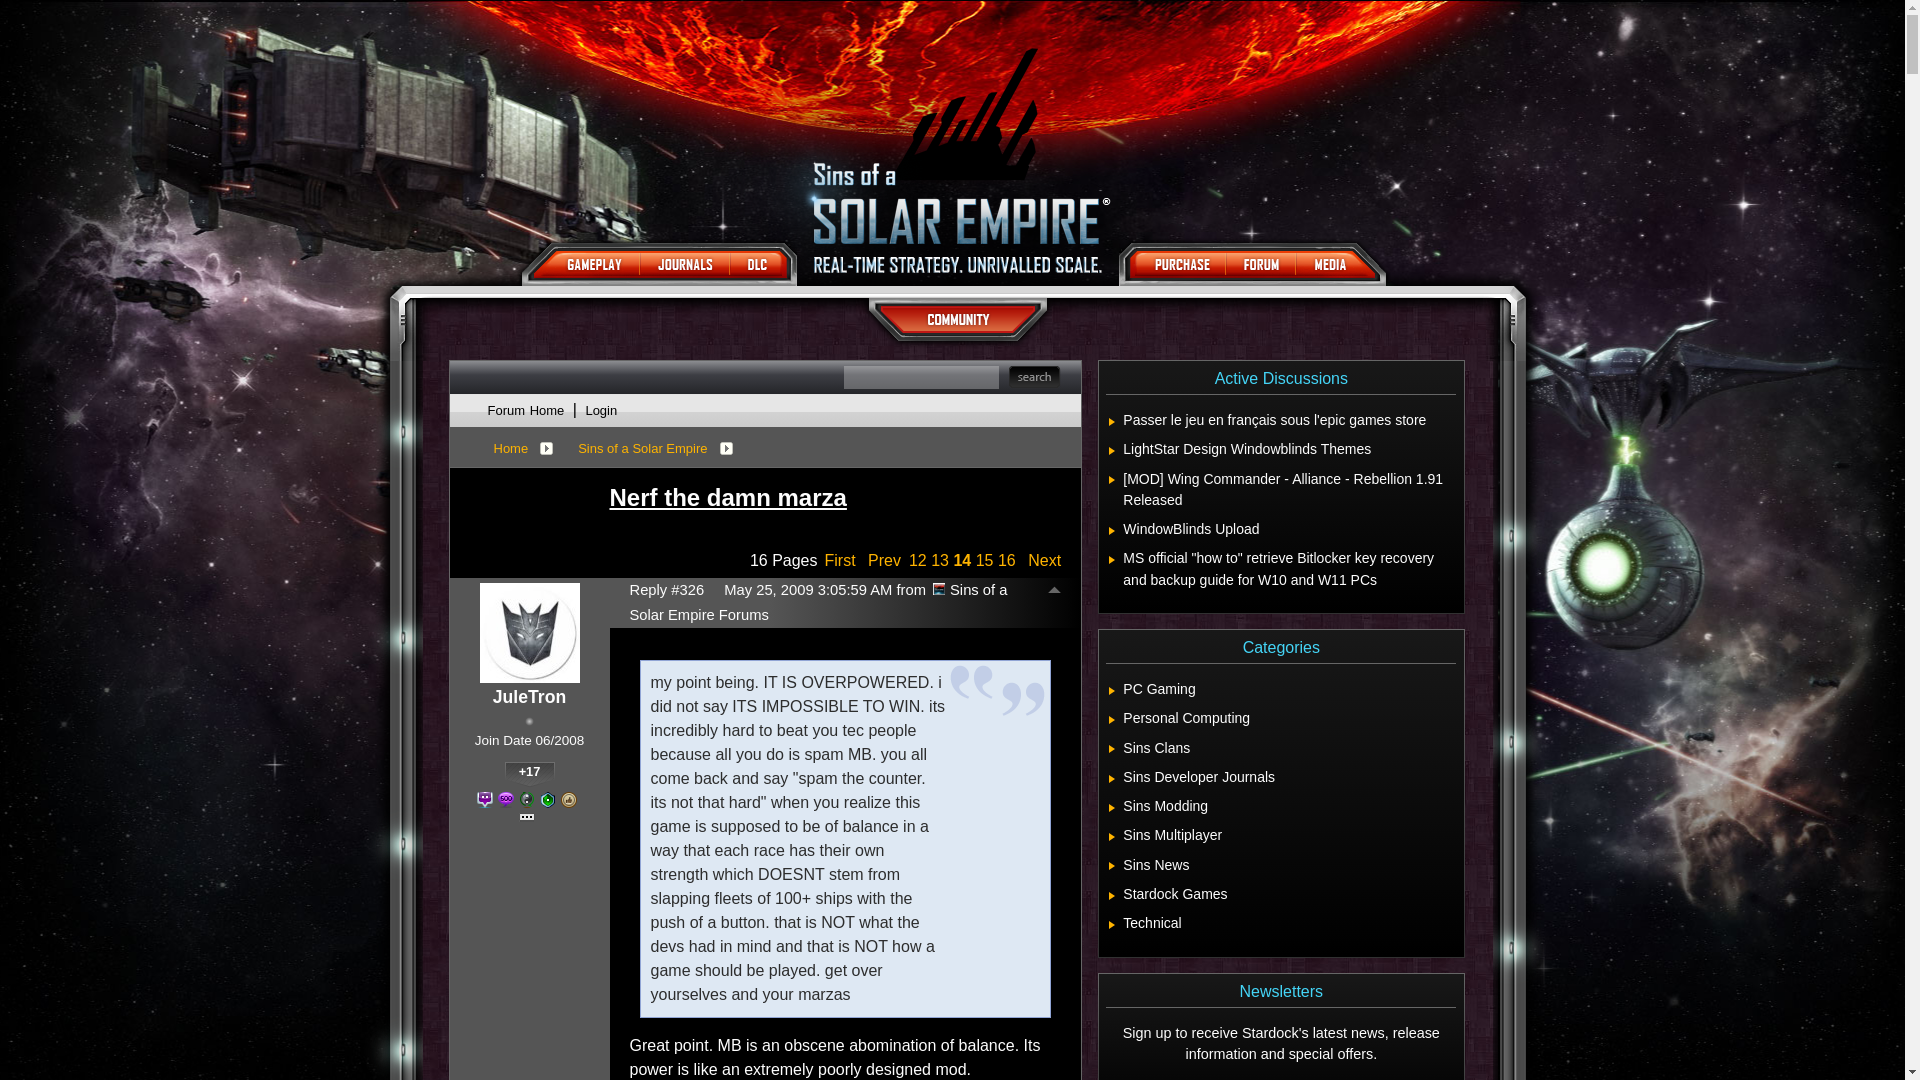  I want to click on Sins of a Solar Empire, so click(642, 447).